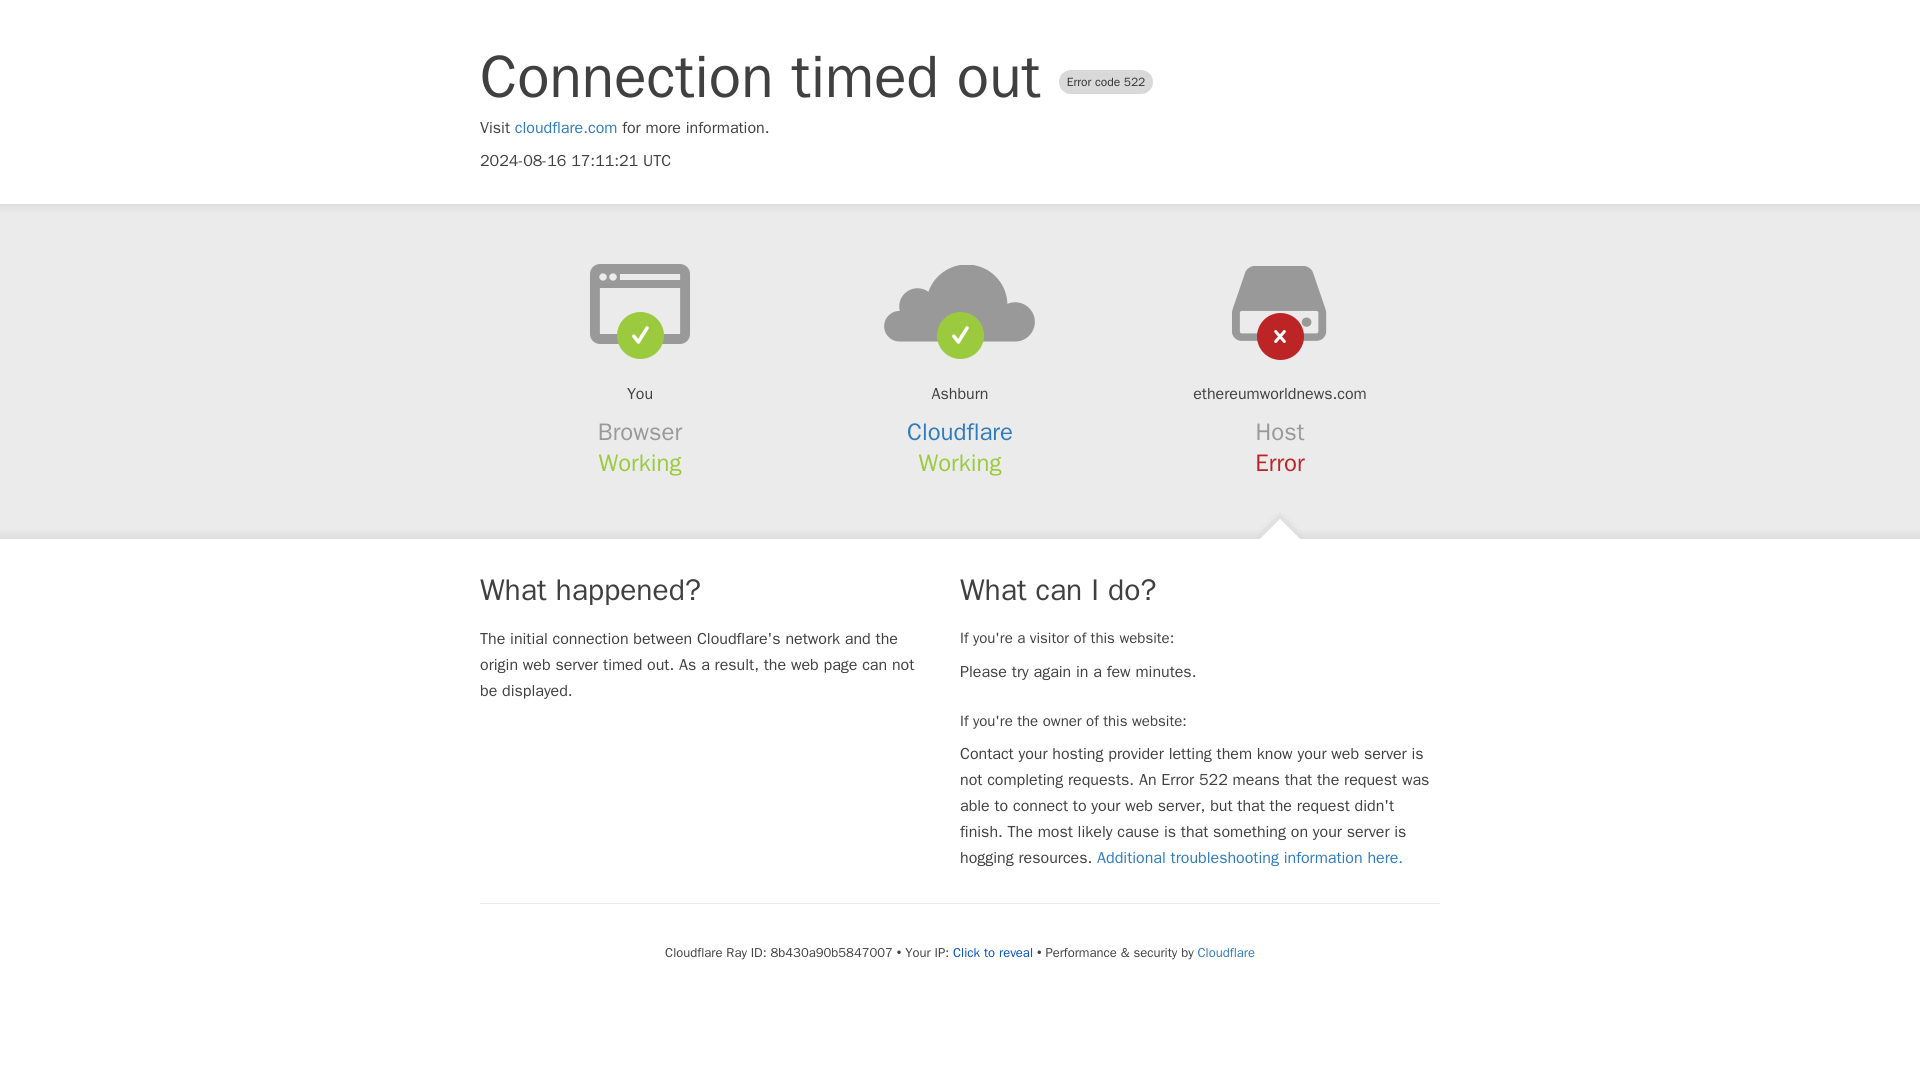 The width and height of the screenshot is (1920, 1080). Describe the element at coordinates (566, 128) in the screenshot. I see `cloudflare.com` at that location.